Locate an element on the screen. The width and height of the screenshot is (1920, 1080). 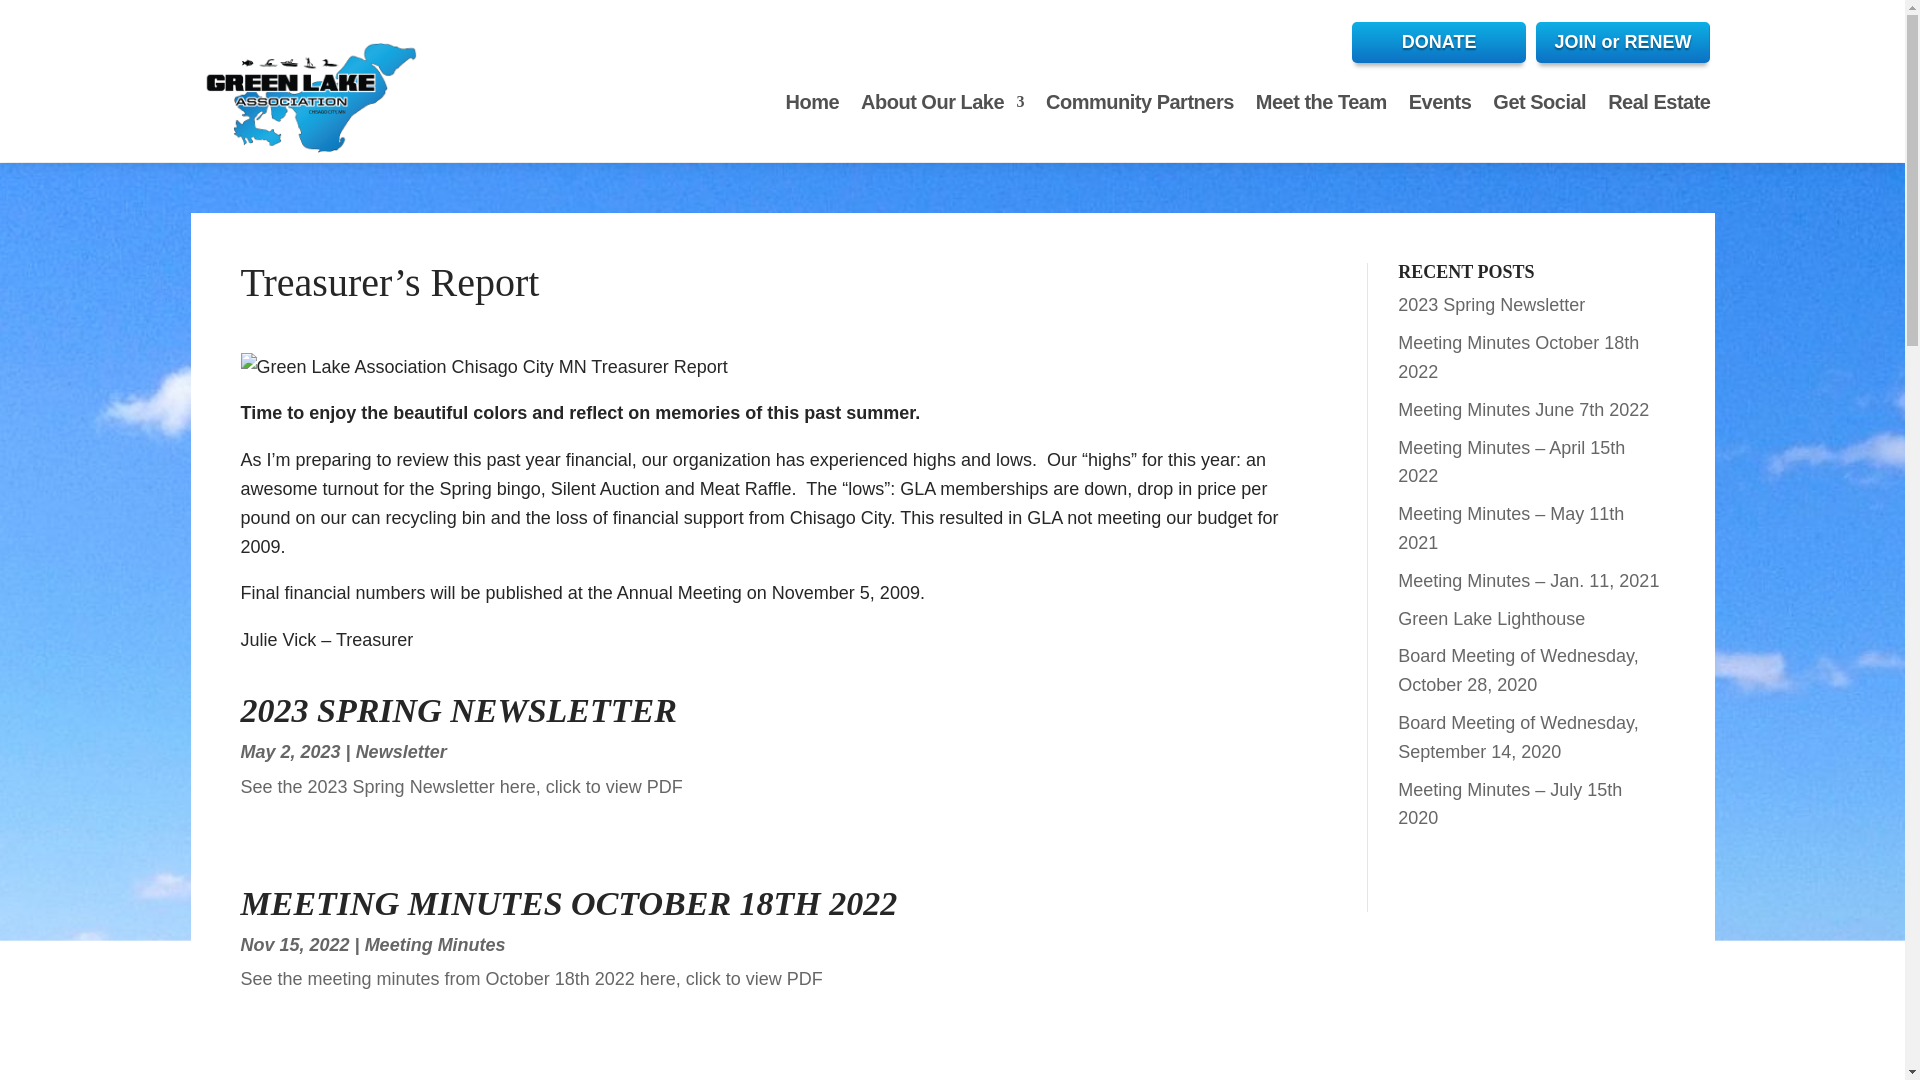
DONATE is located at coordinates (1438, 42).